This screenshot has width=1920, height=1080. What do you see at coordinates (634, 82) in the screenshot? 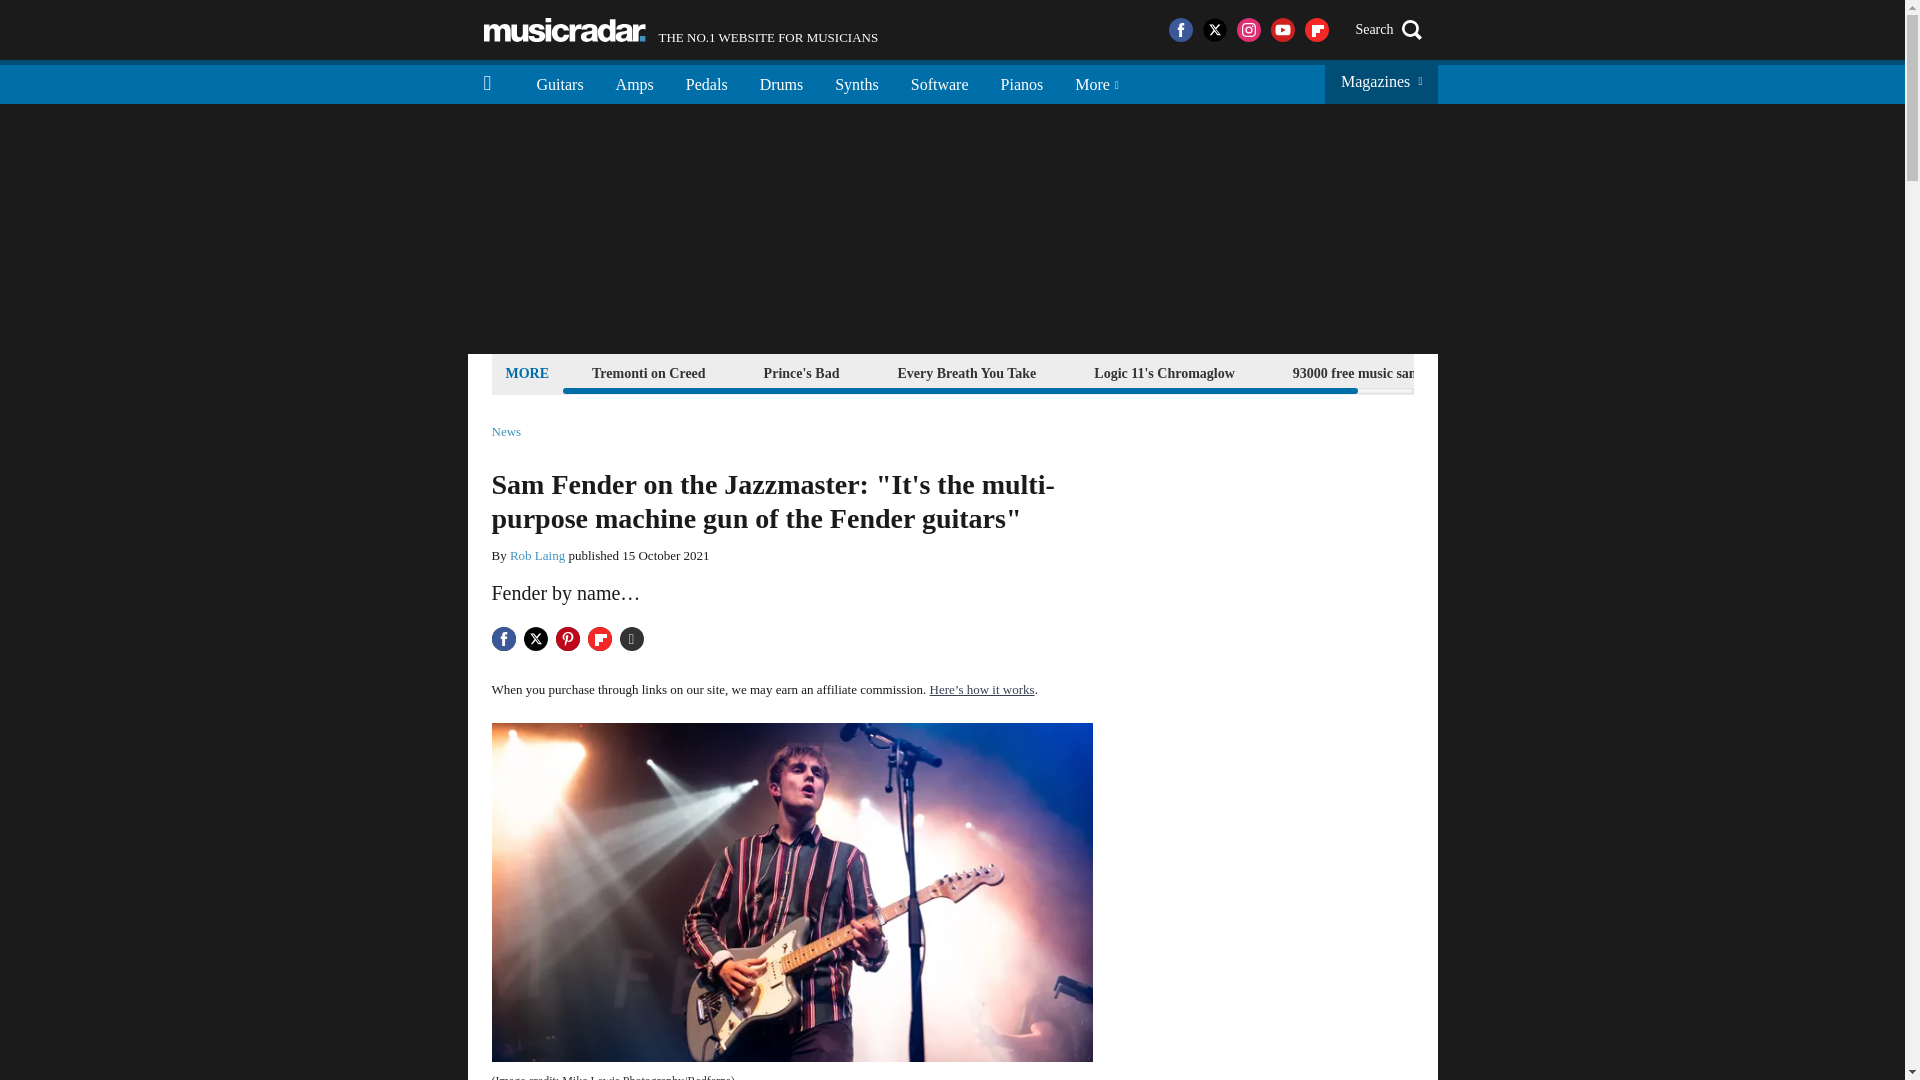
I see `Amps` at bounding box center [634, 82].